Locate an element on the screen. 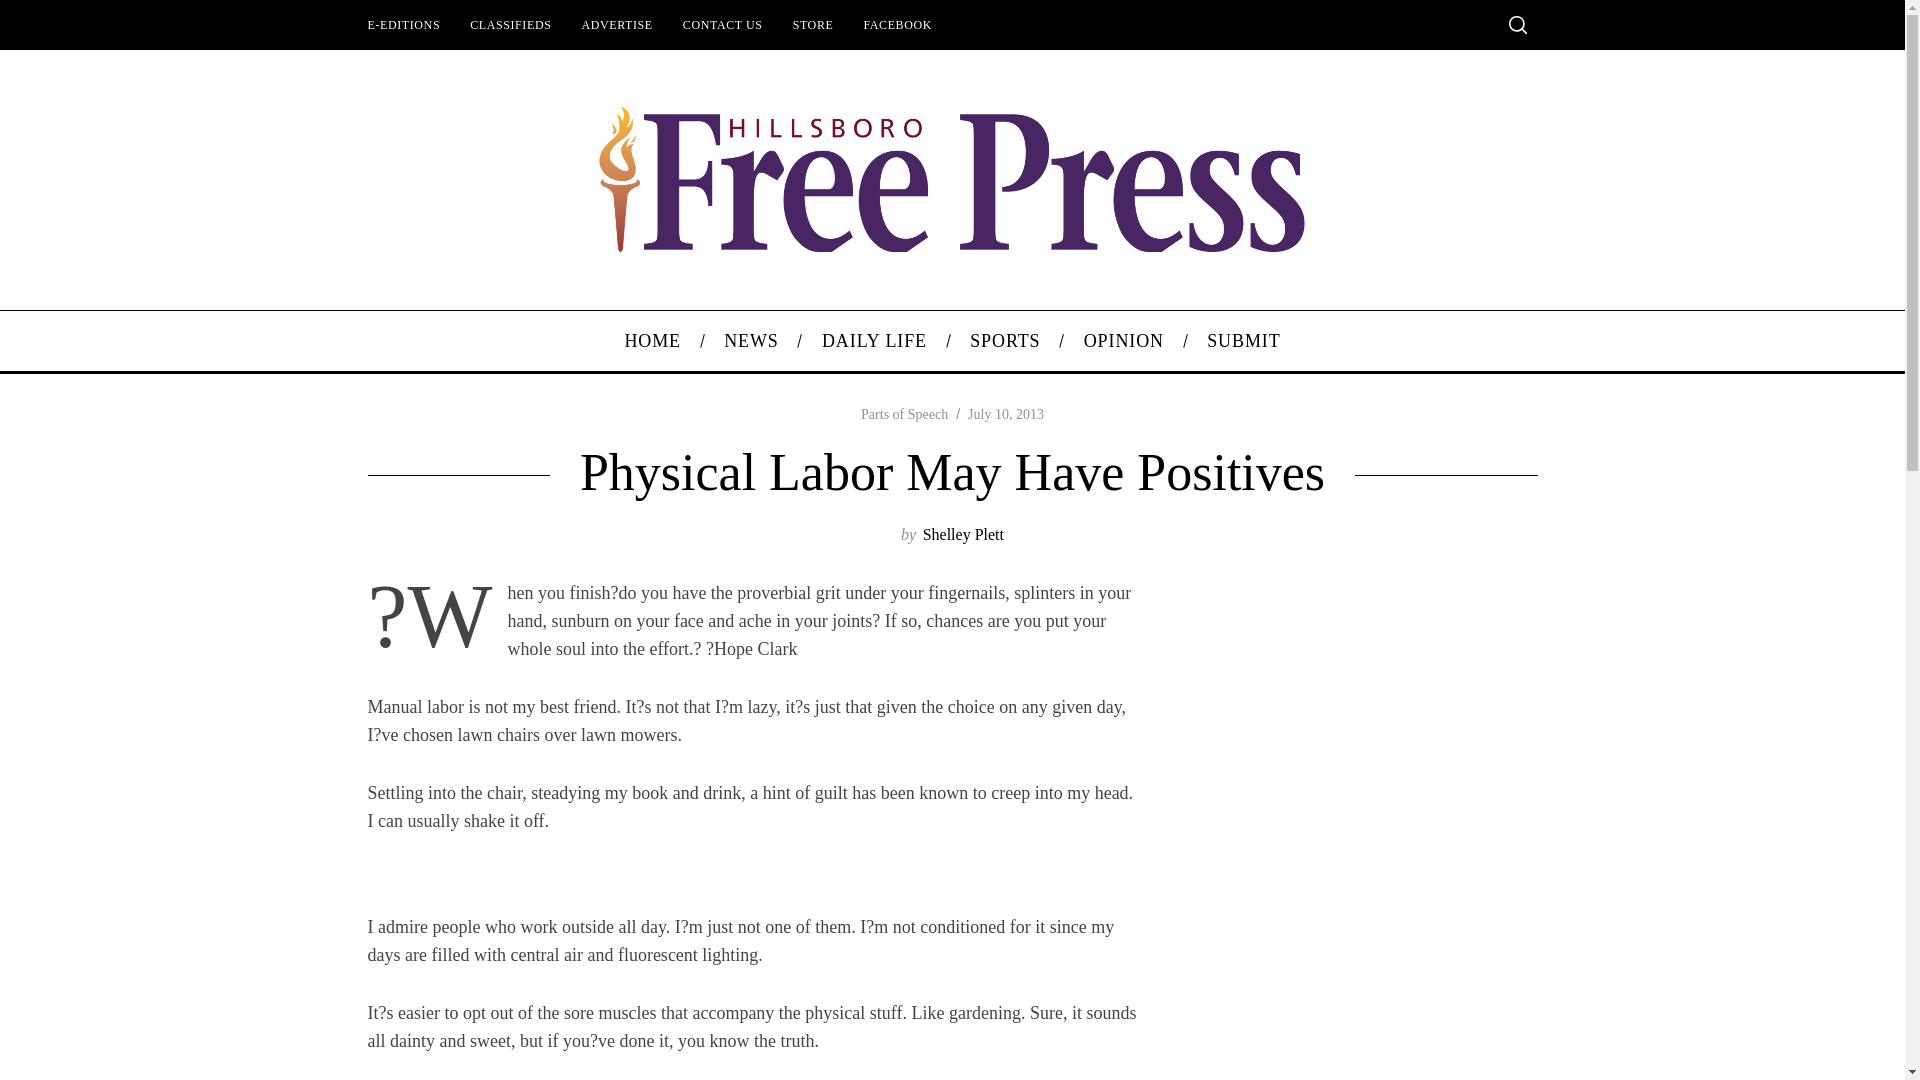  CONTACT US is located at coordinates (722, 24).